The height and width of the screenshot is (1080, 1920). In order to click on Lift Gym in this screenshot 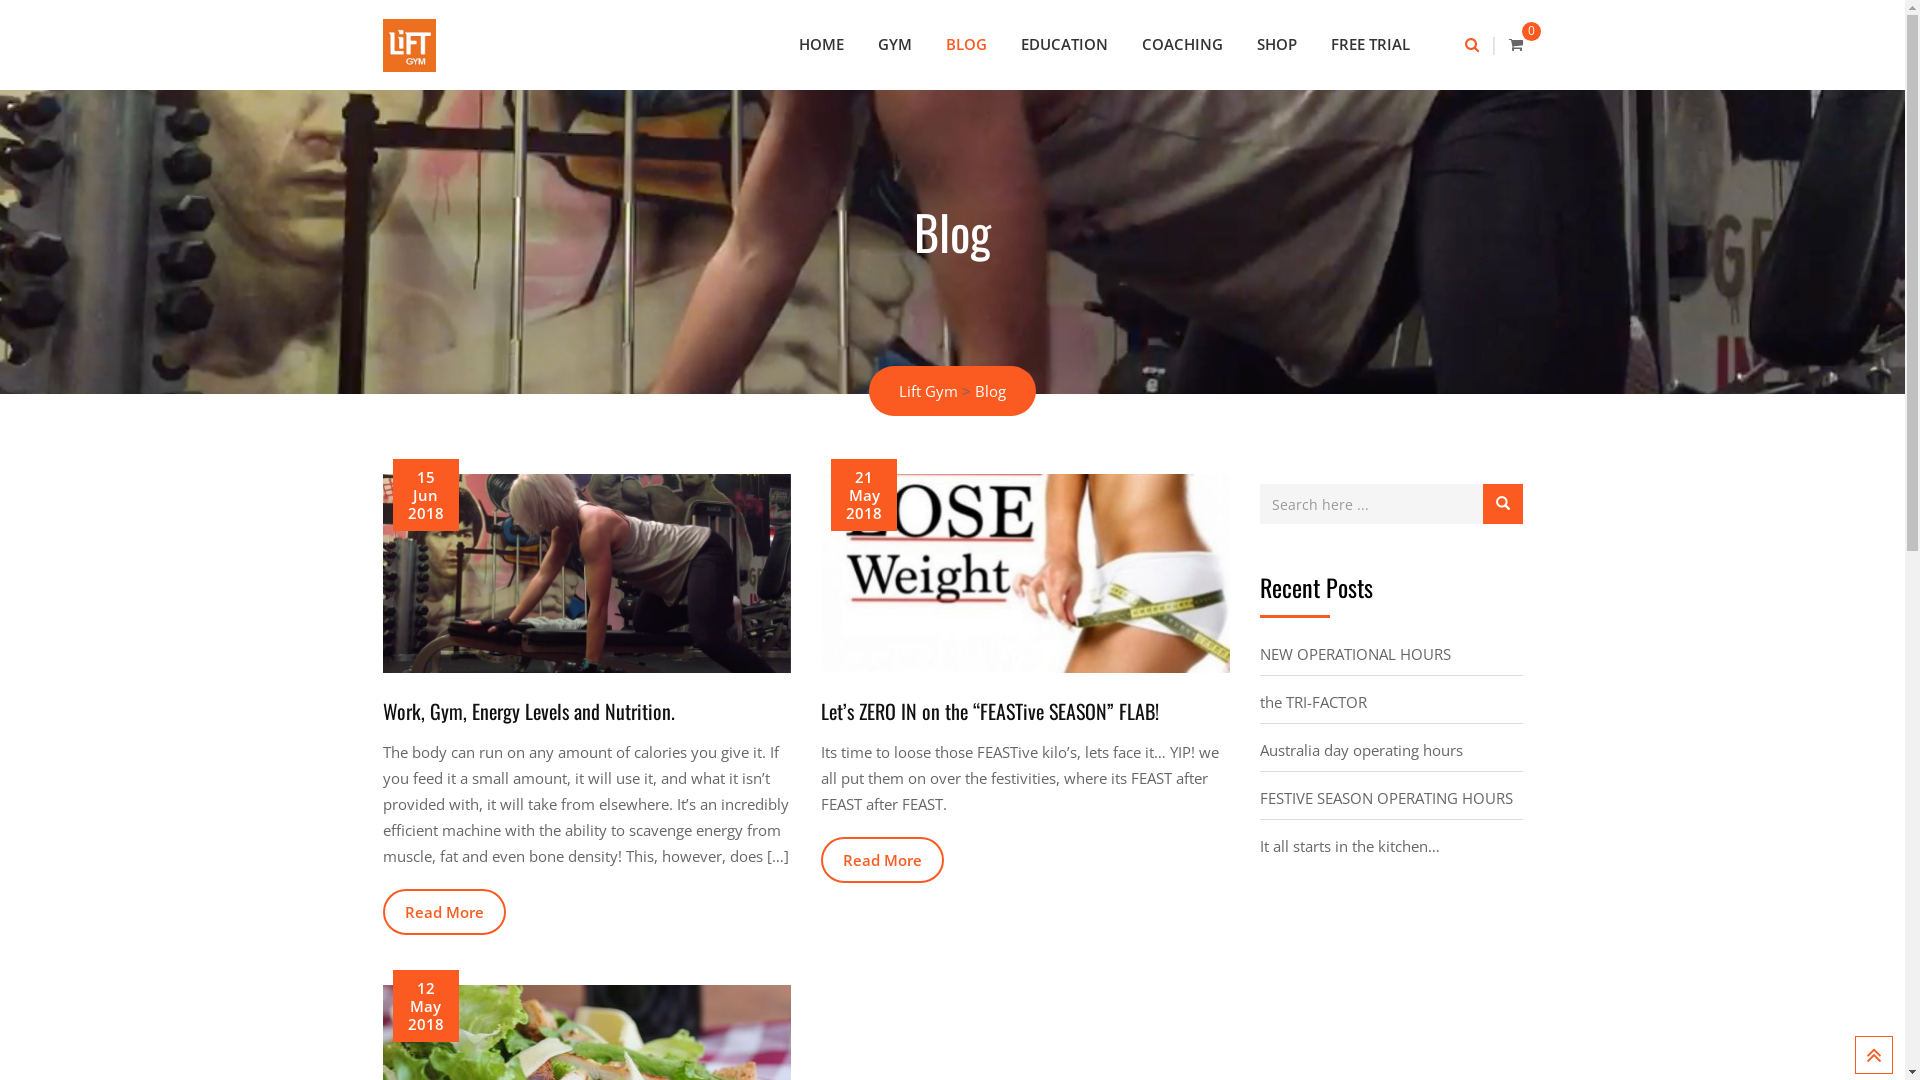, I will do `click(928, 391)`.